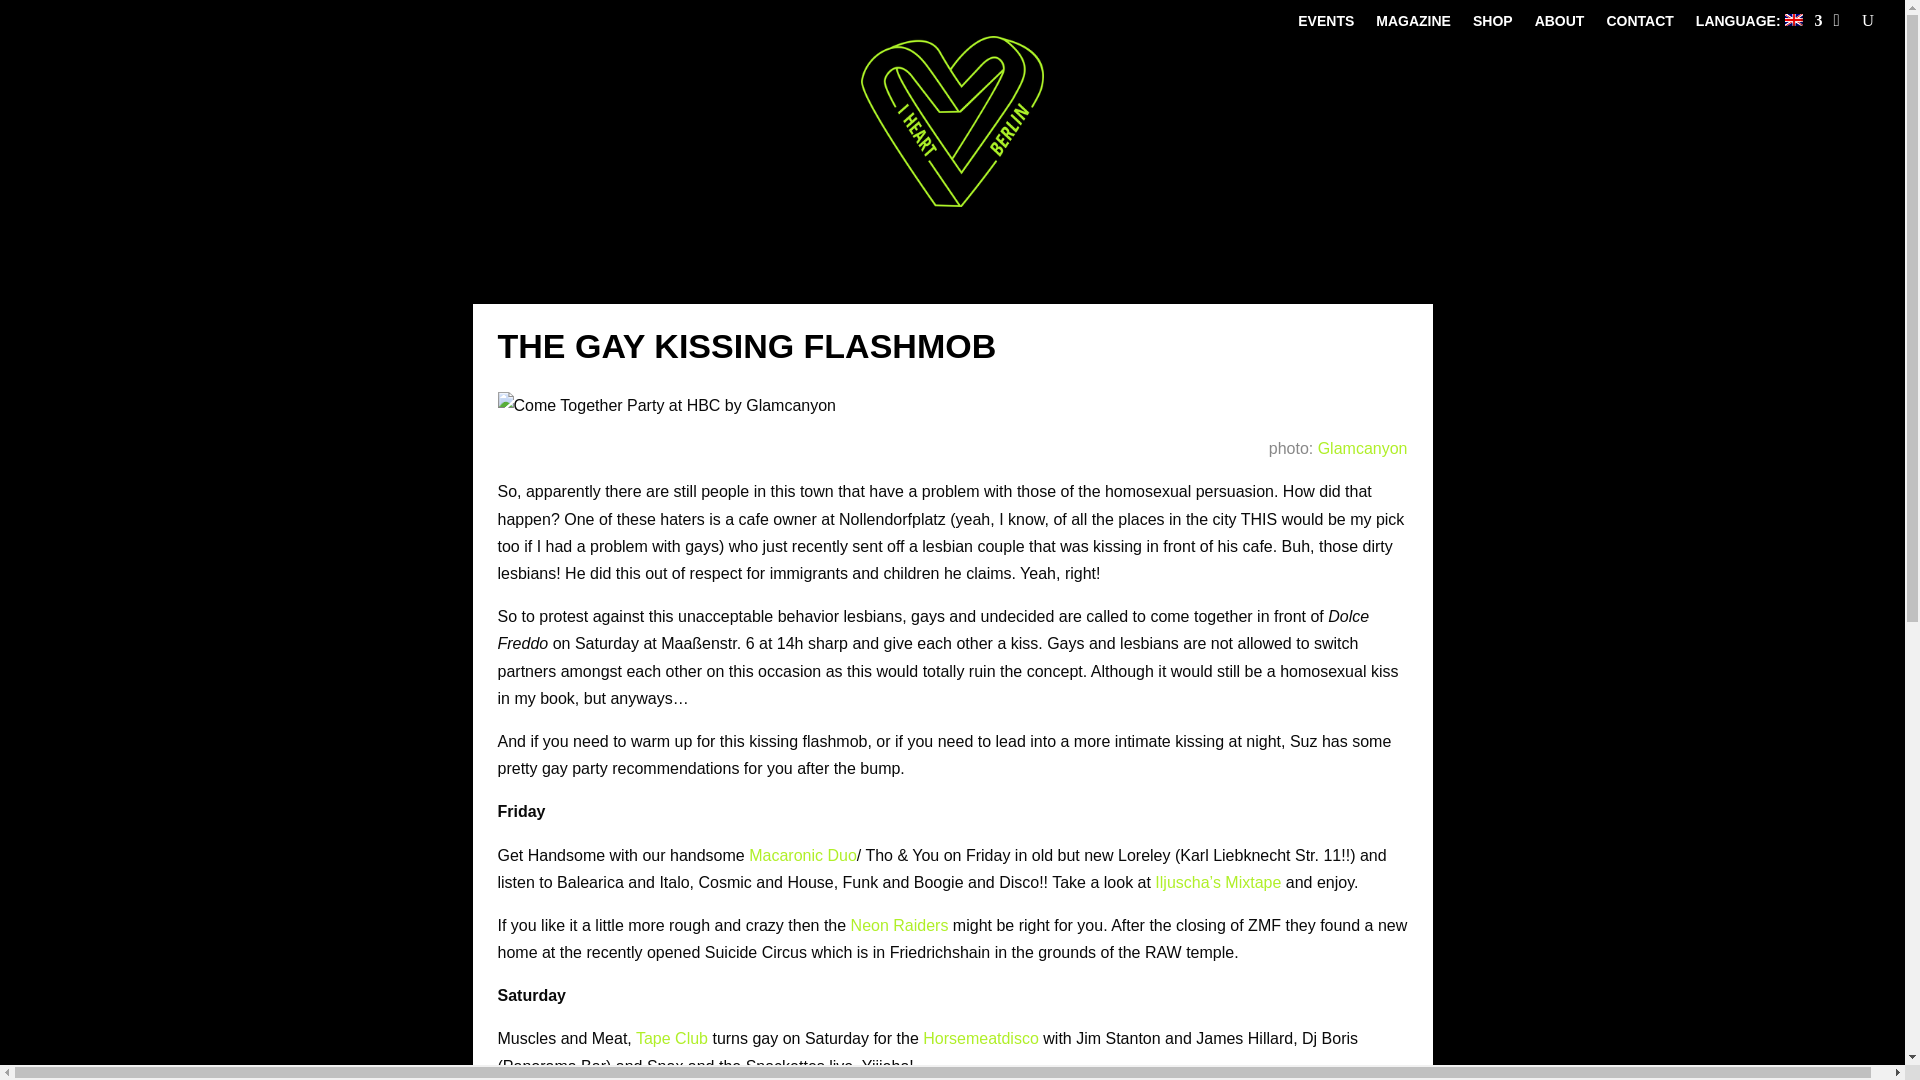 This screenshot has height=1080, width=1920. What do you see at coordinates (802, 855) in the screenshot?
I see `Macaronic Duo` at bounding box center [802, 855].